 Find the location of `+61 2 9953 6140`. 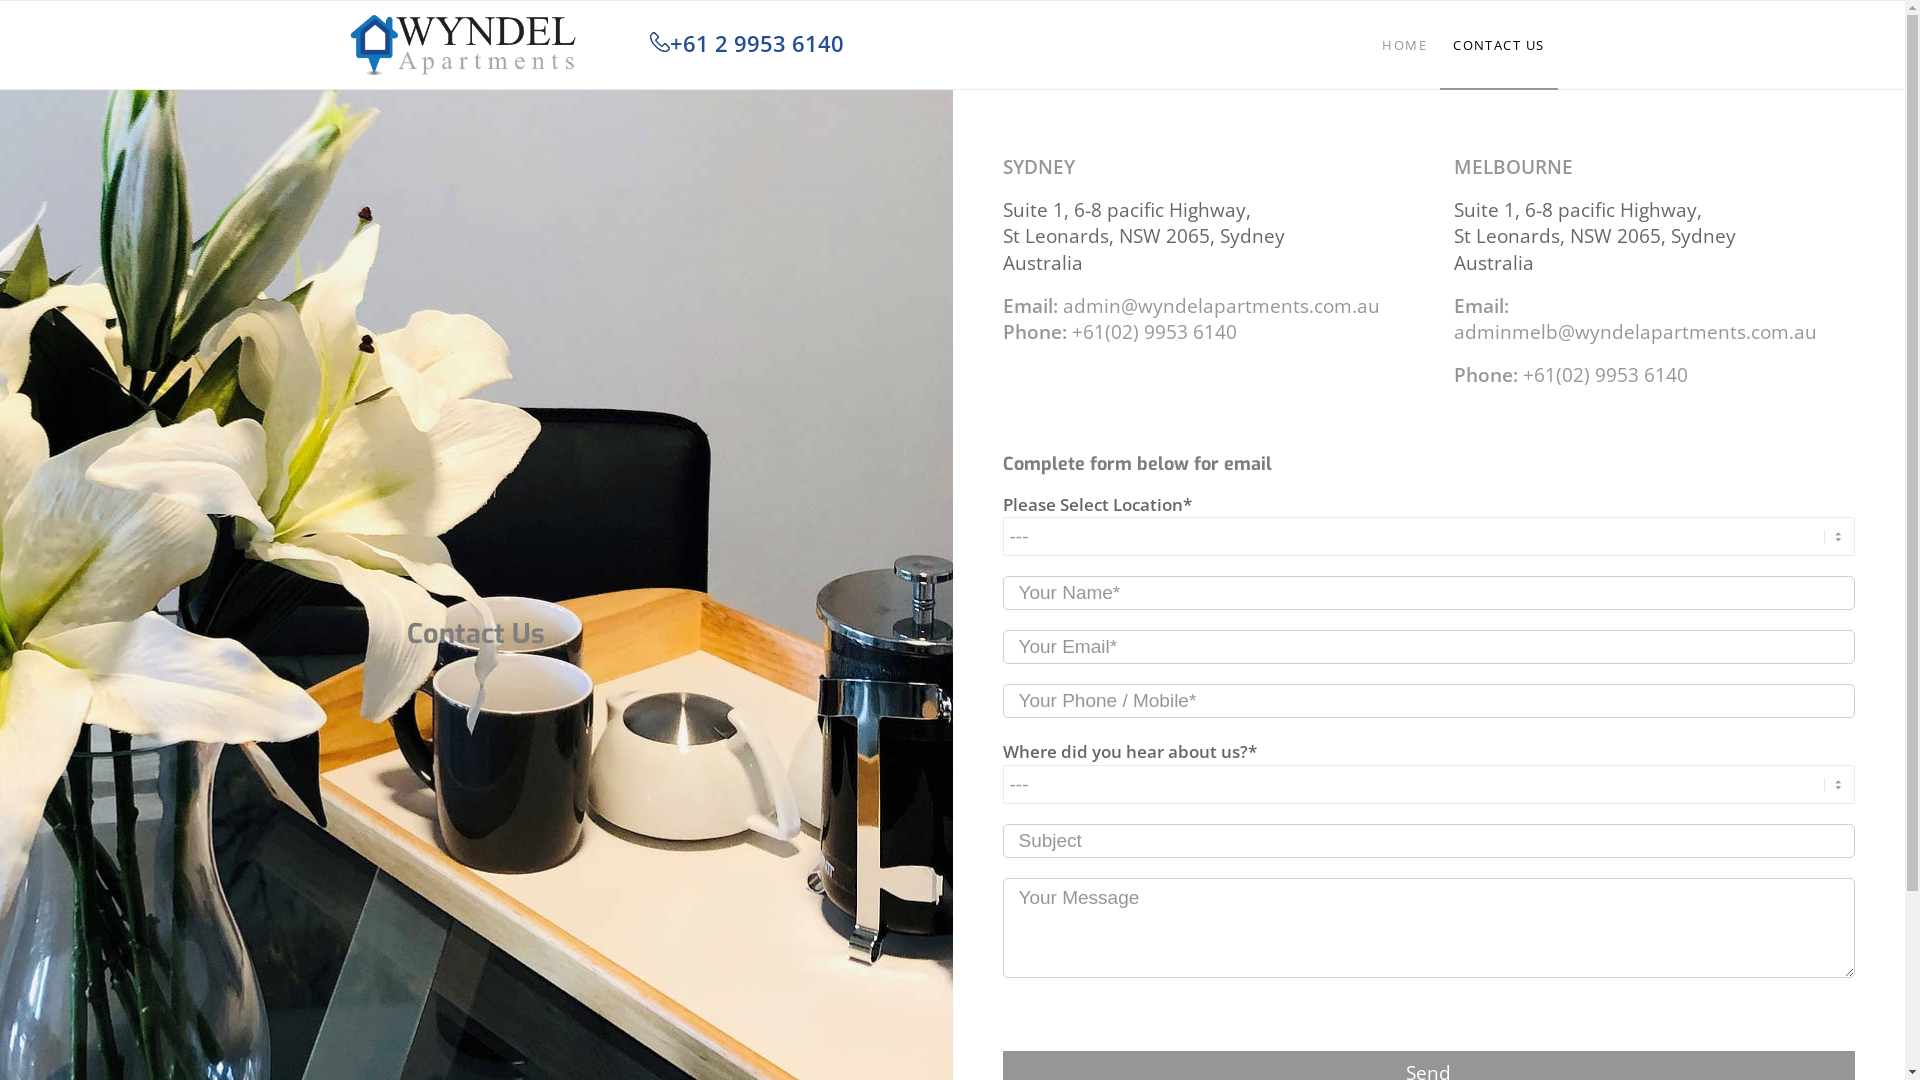

+61 2 9953 6140 is located at coordinates (747, 43).